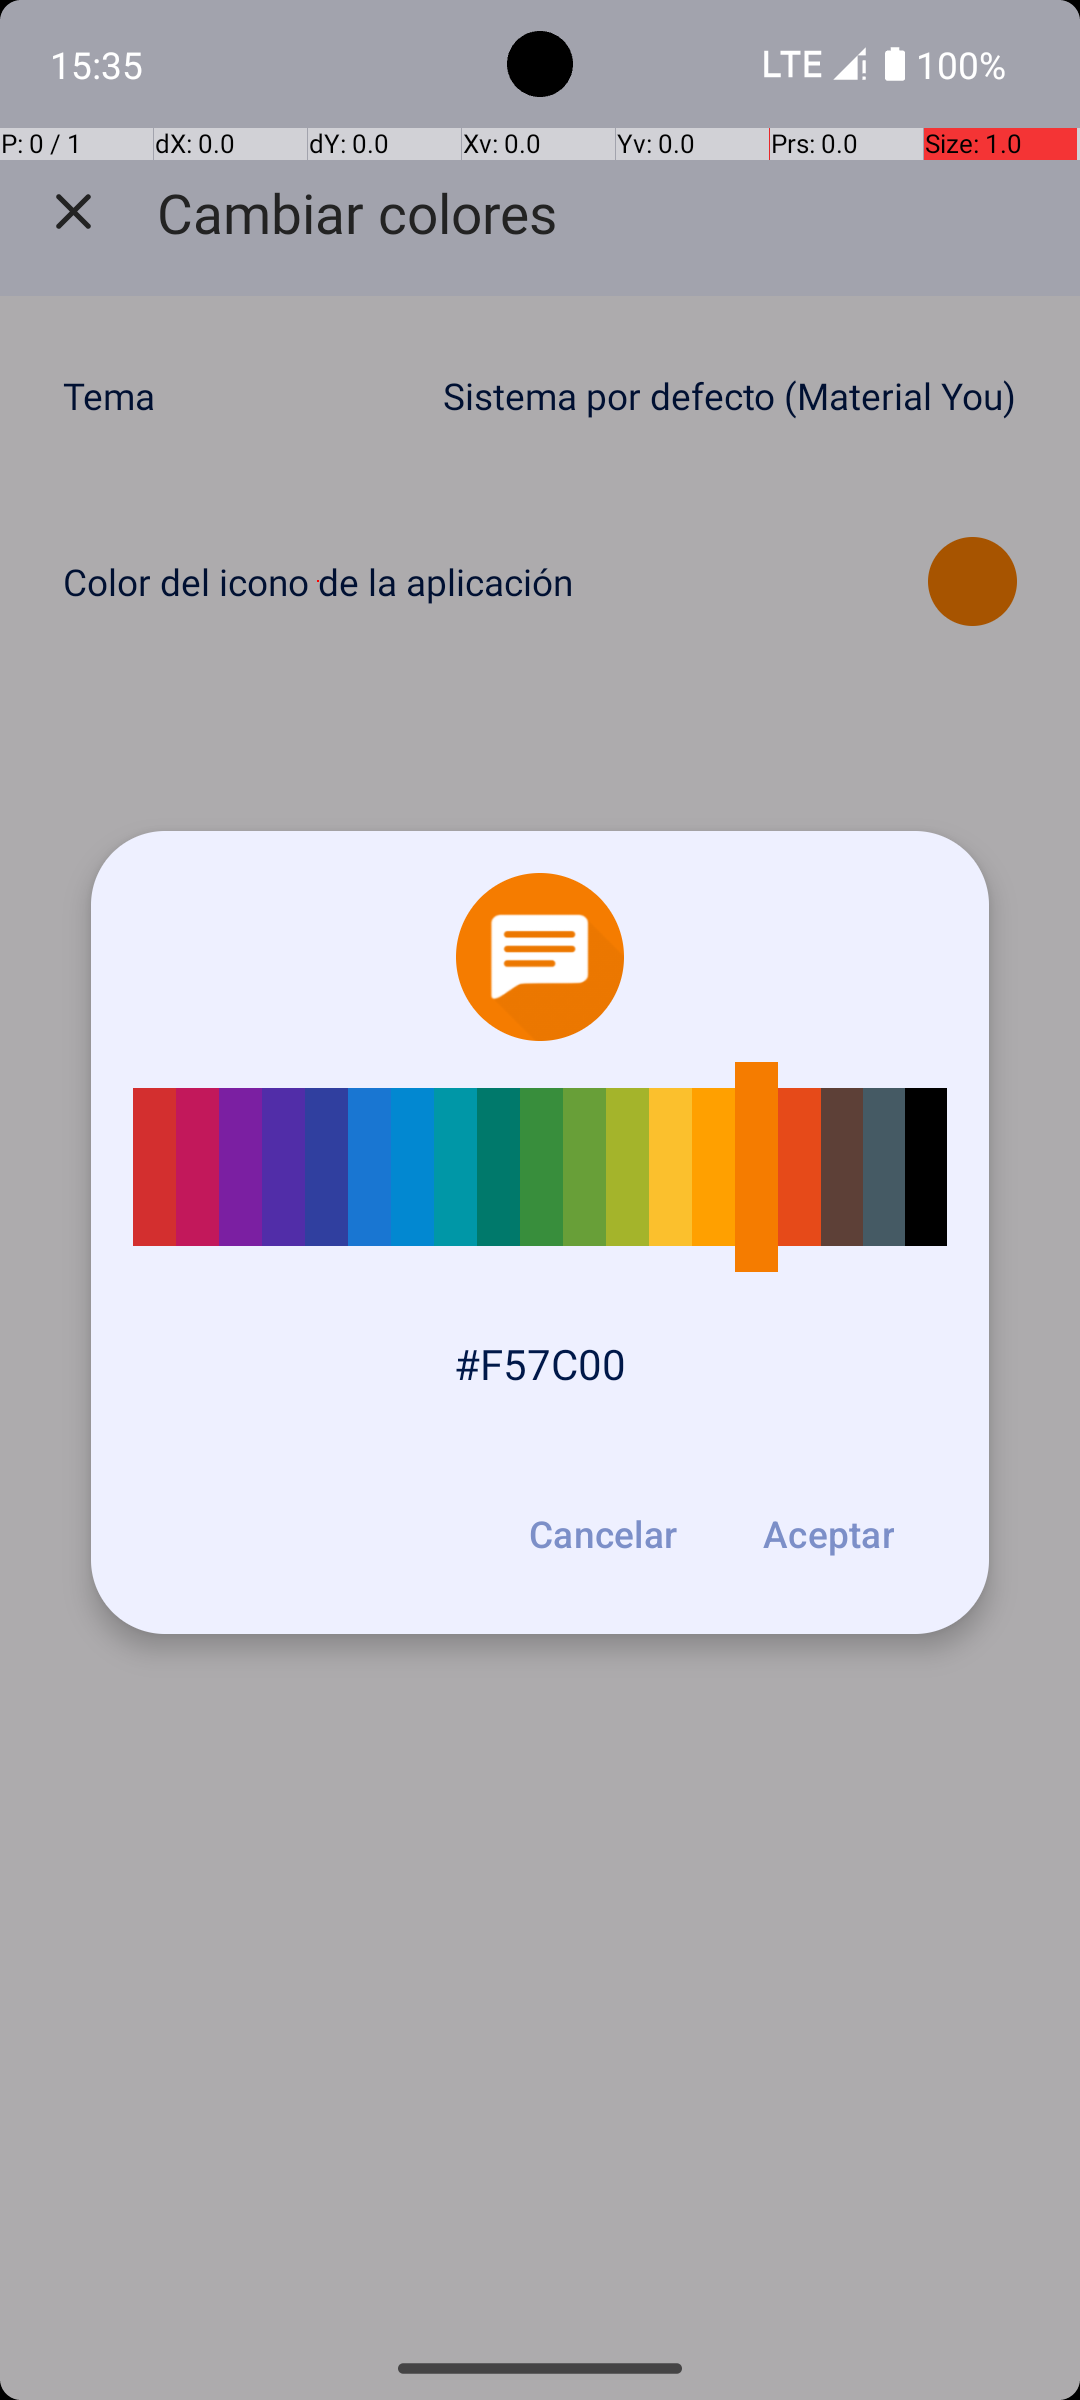 The width and height of the screenshot is (1080, 2400). Describe the element at coordinates (540, 1364) in the screenshot. I see `#F57C00` at that location.